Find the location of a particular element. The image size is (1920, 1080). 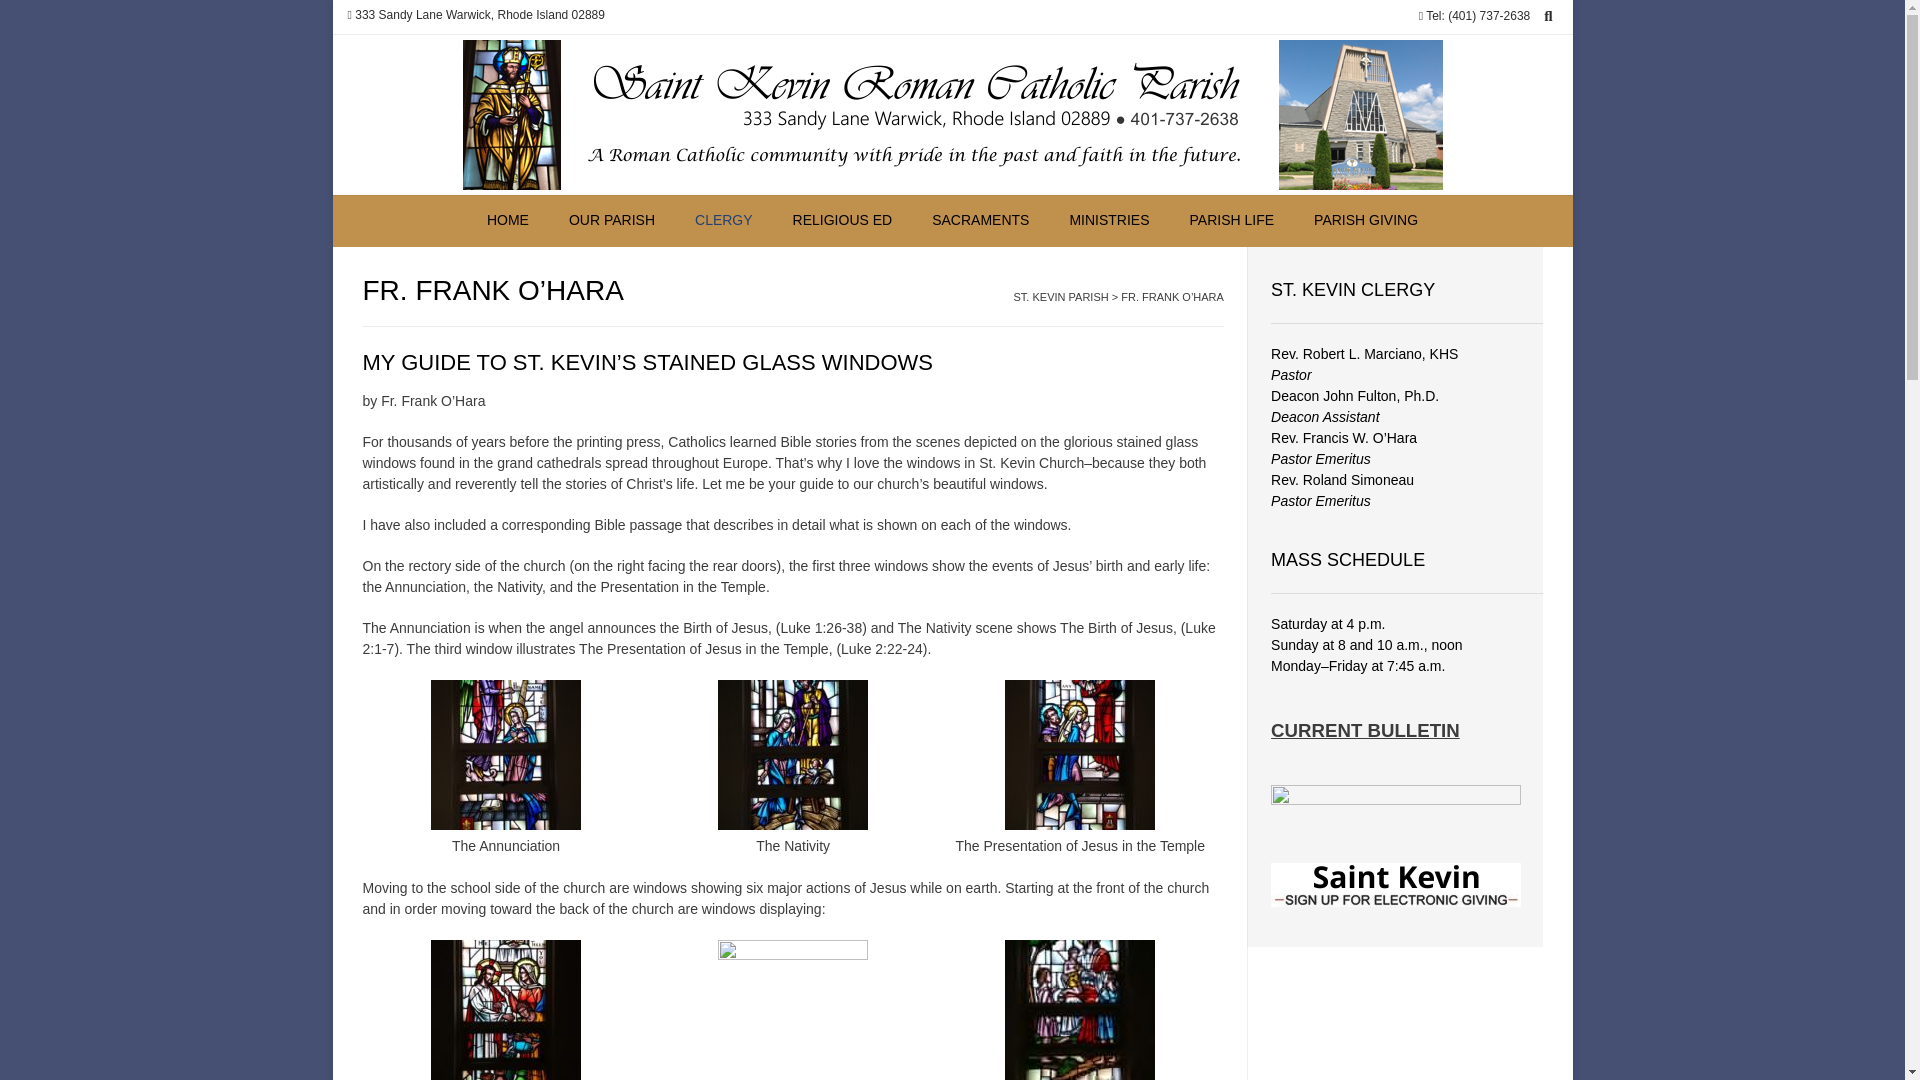

HOME is located at coordinates (508, 221).